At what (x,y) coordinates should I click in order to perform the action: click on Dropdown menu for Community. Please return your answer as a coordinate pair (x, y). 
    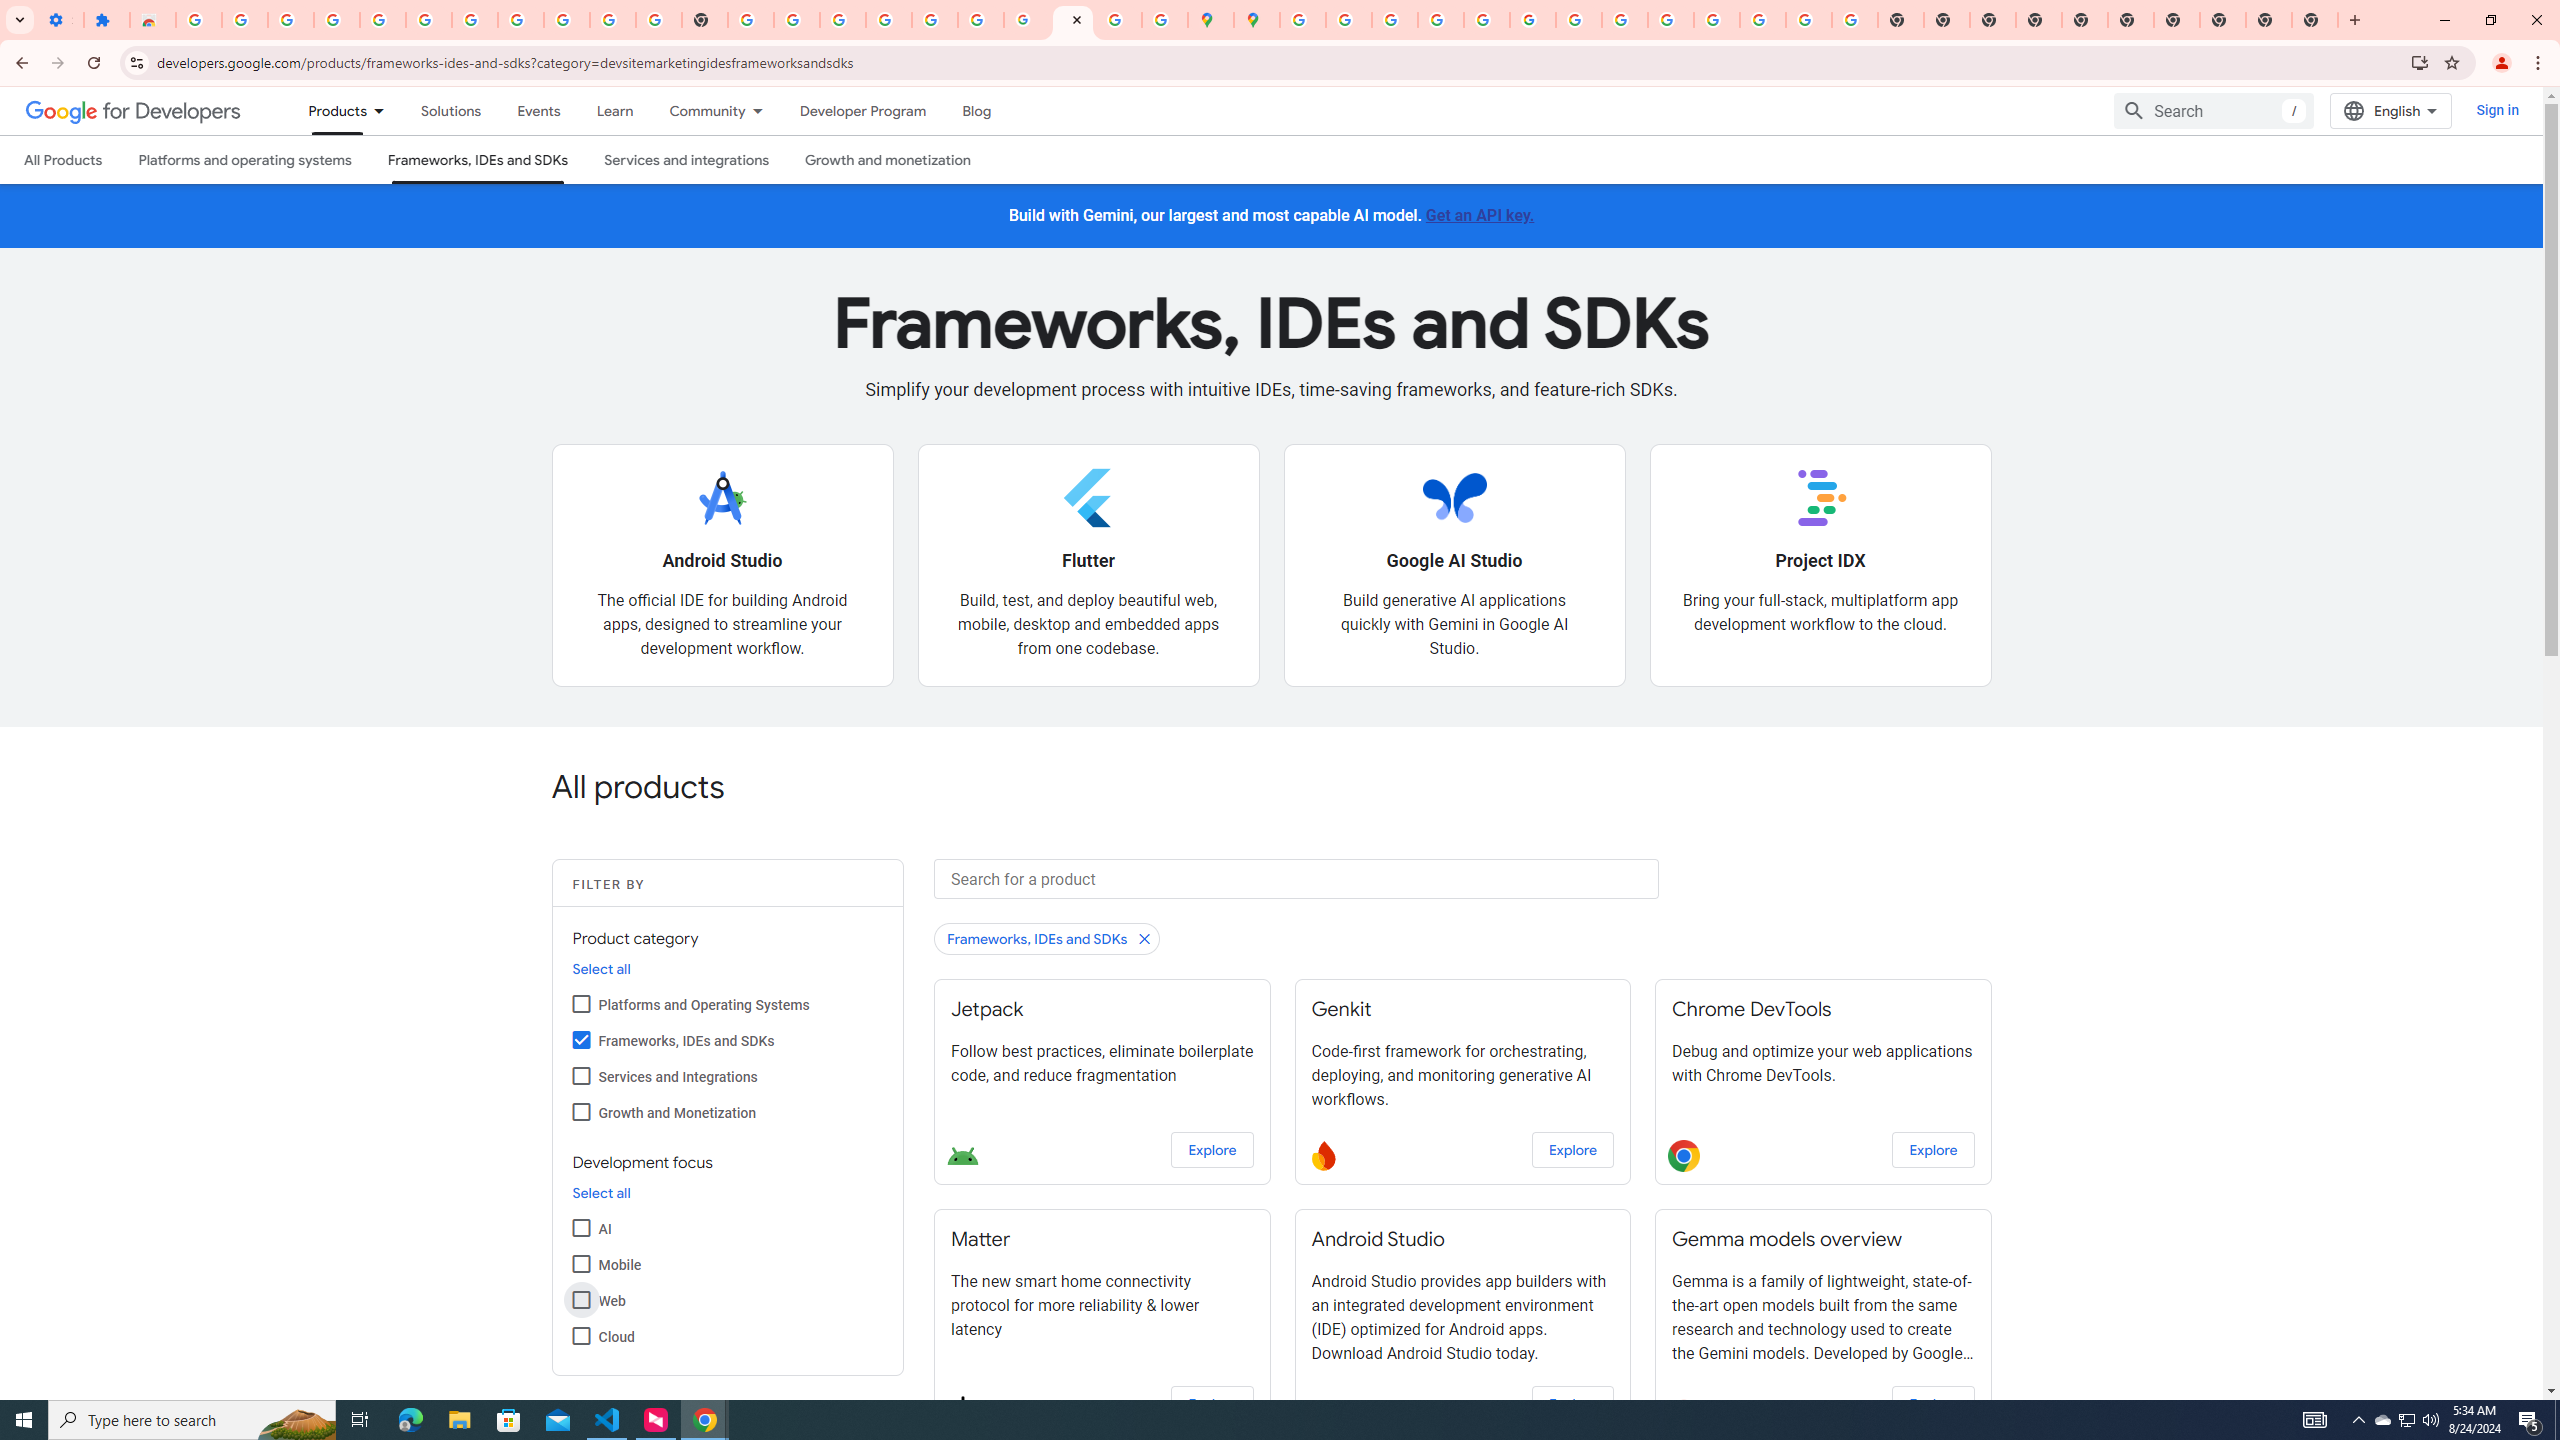
    Looking at the image, I should click on (762, 110).